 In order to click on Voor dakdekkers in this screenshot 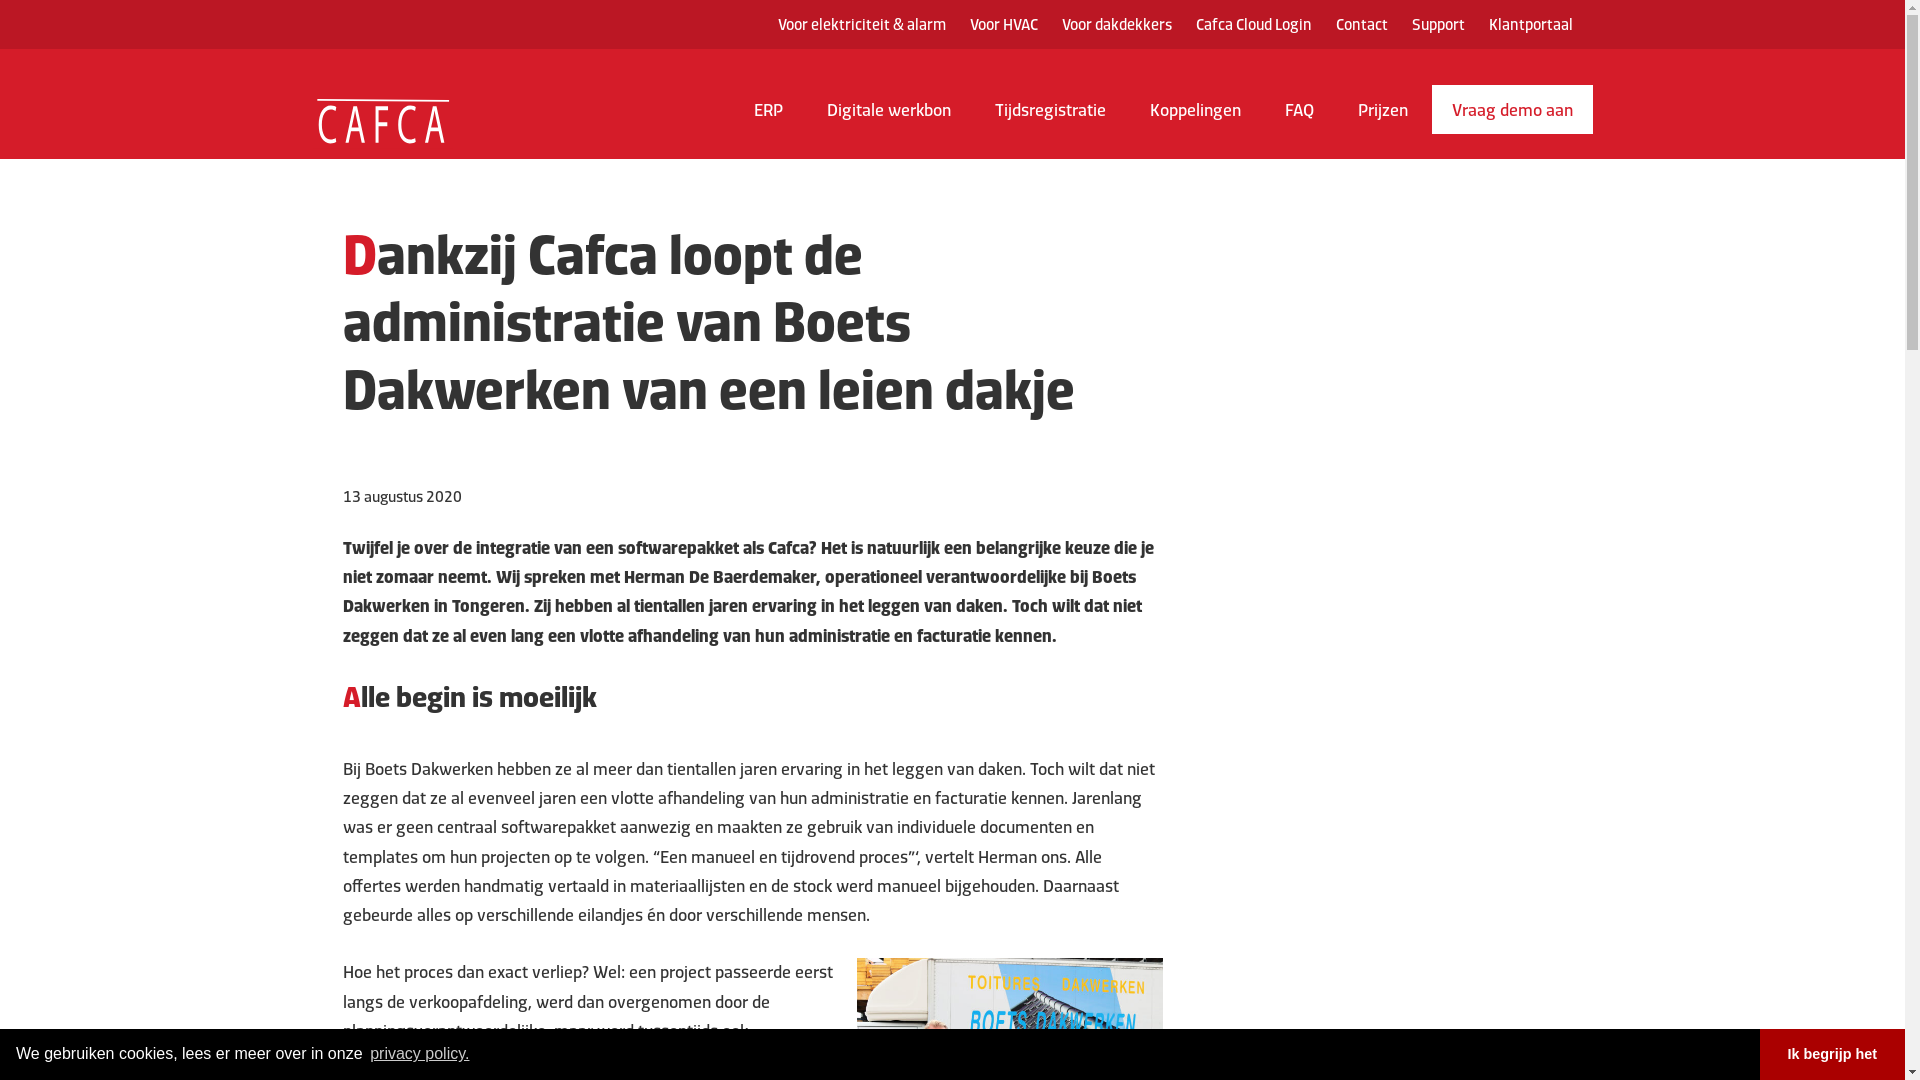, I will do `click(1117, 24)`.